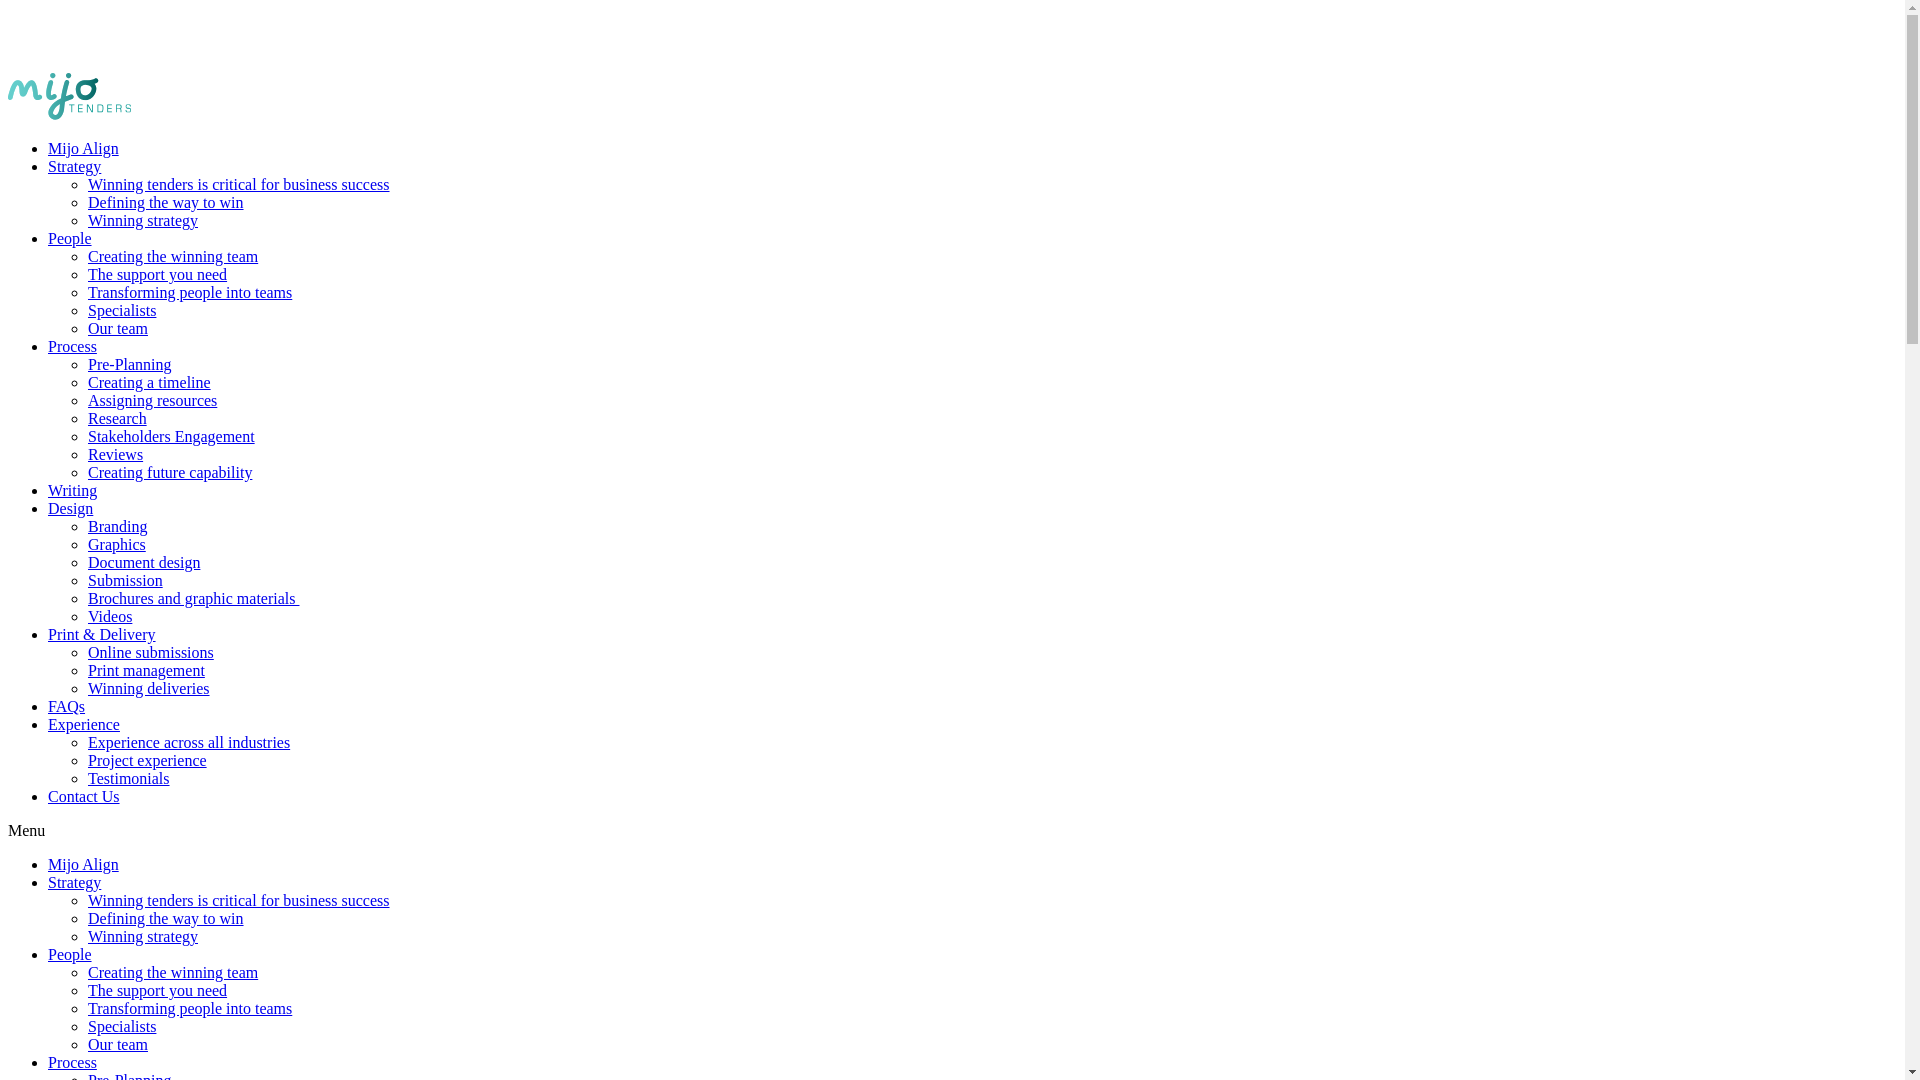 Image resolution: width=1920 pixels, height=1080 pixels. I want to click on Contact Us, so click(84, 796).